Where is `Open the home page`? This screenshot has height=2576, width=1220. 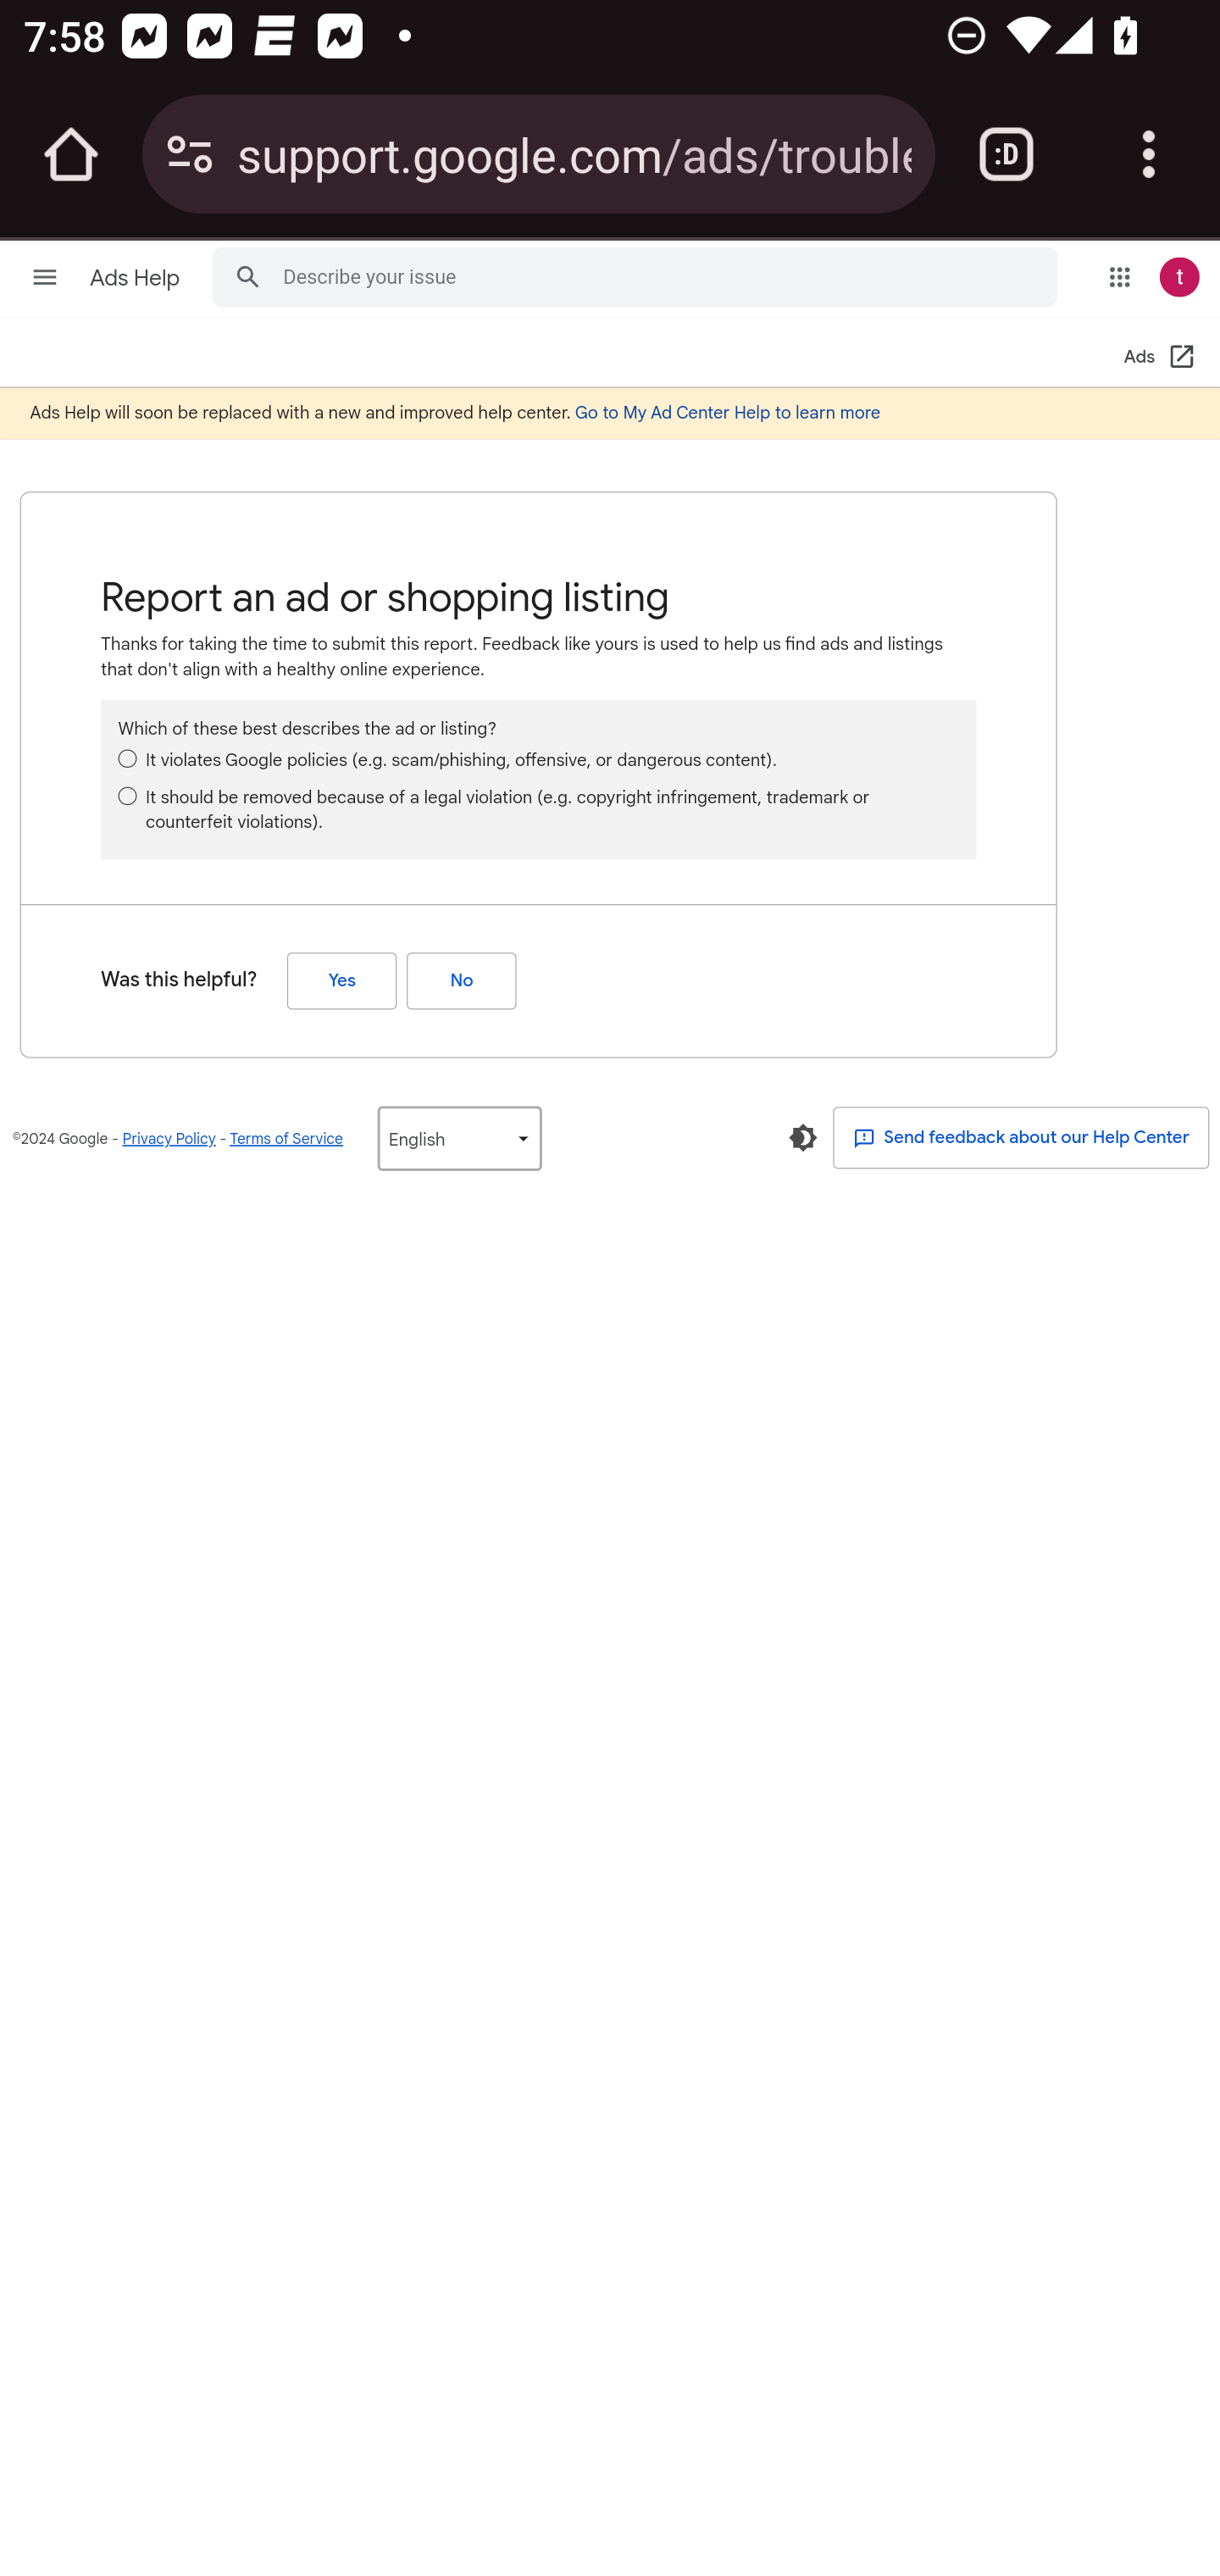
Open the home page is located at coordinates (71, 154).